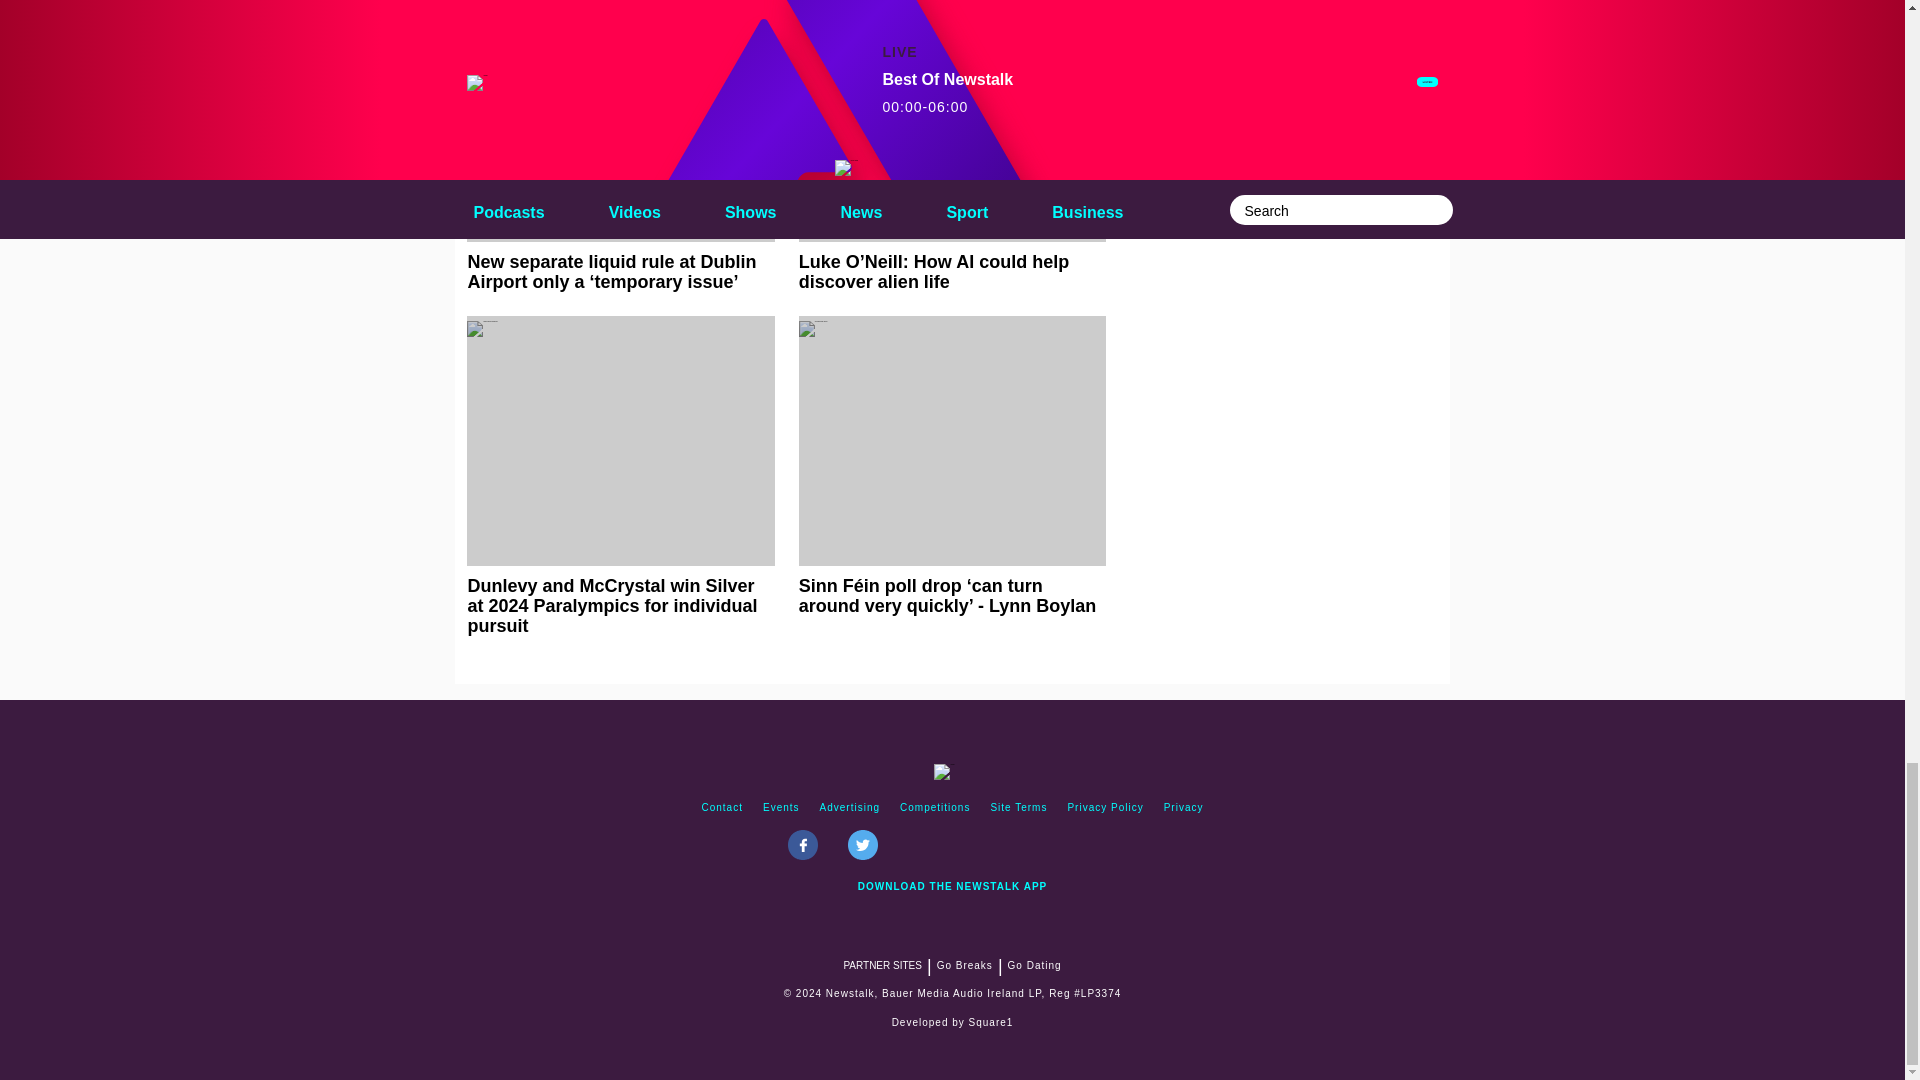 The height and width of the screenshot is (1080, 1920). Describe the element at coordinates (781, 808) in the screenshot. I see `events` at that location.